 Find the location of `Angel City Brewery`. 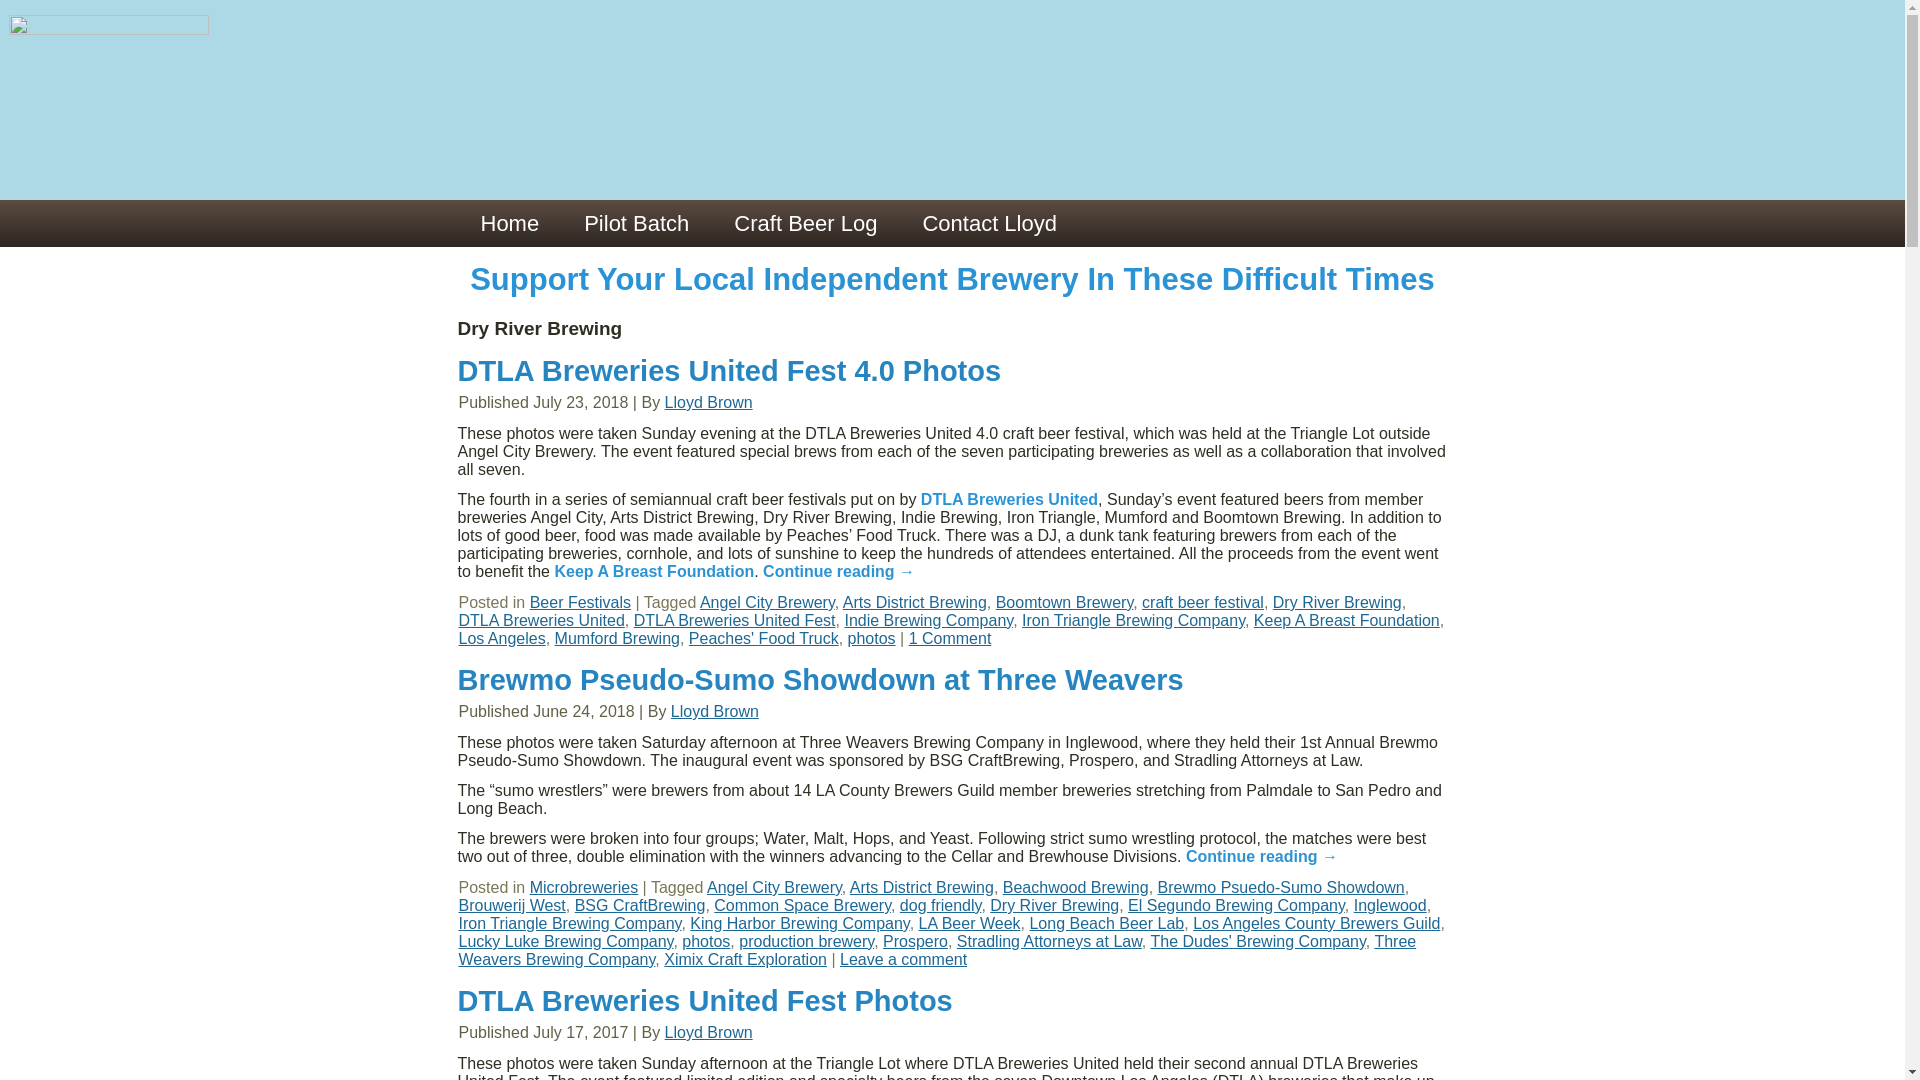

Angel City Brewery is located at coordinates (774, 888).